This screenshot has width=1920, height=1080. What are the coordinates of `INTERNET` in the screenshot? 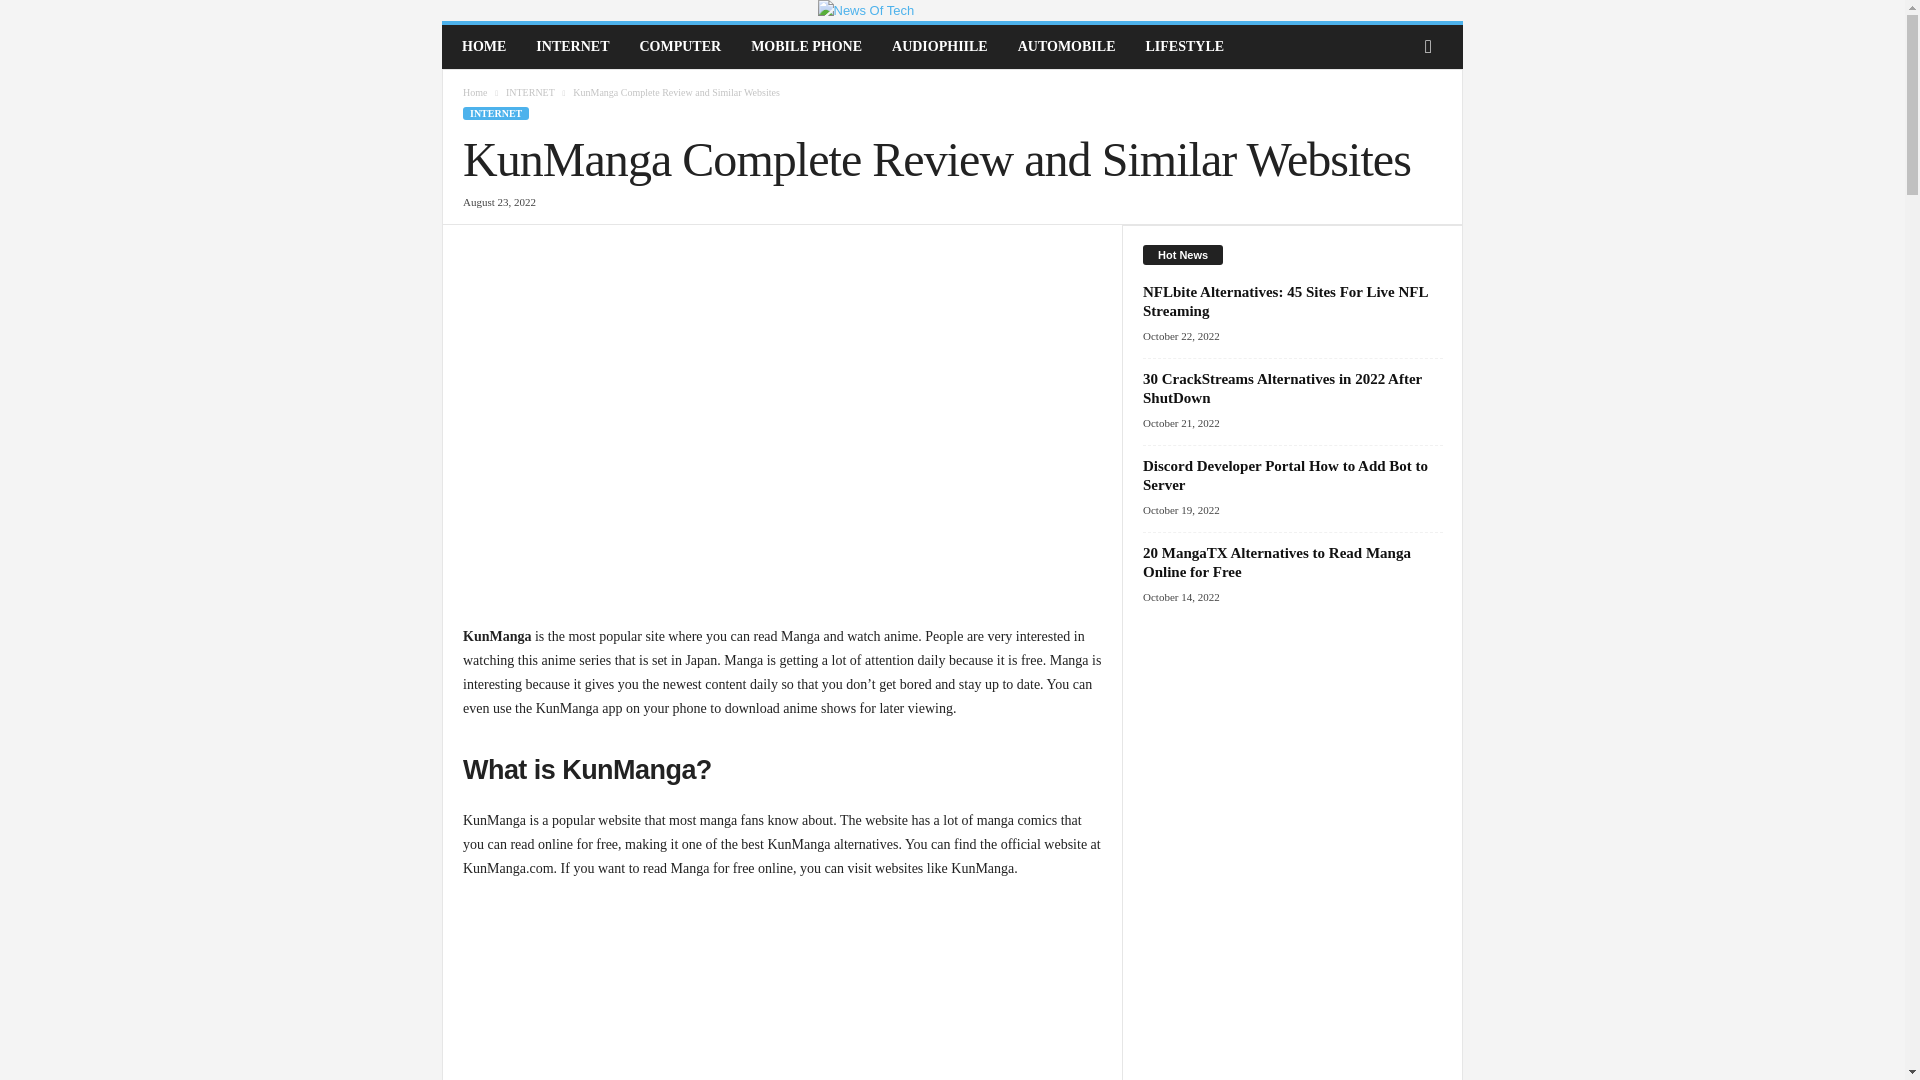 It's located at (530, 92).